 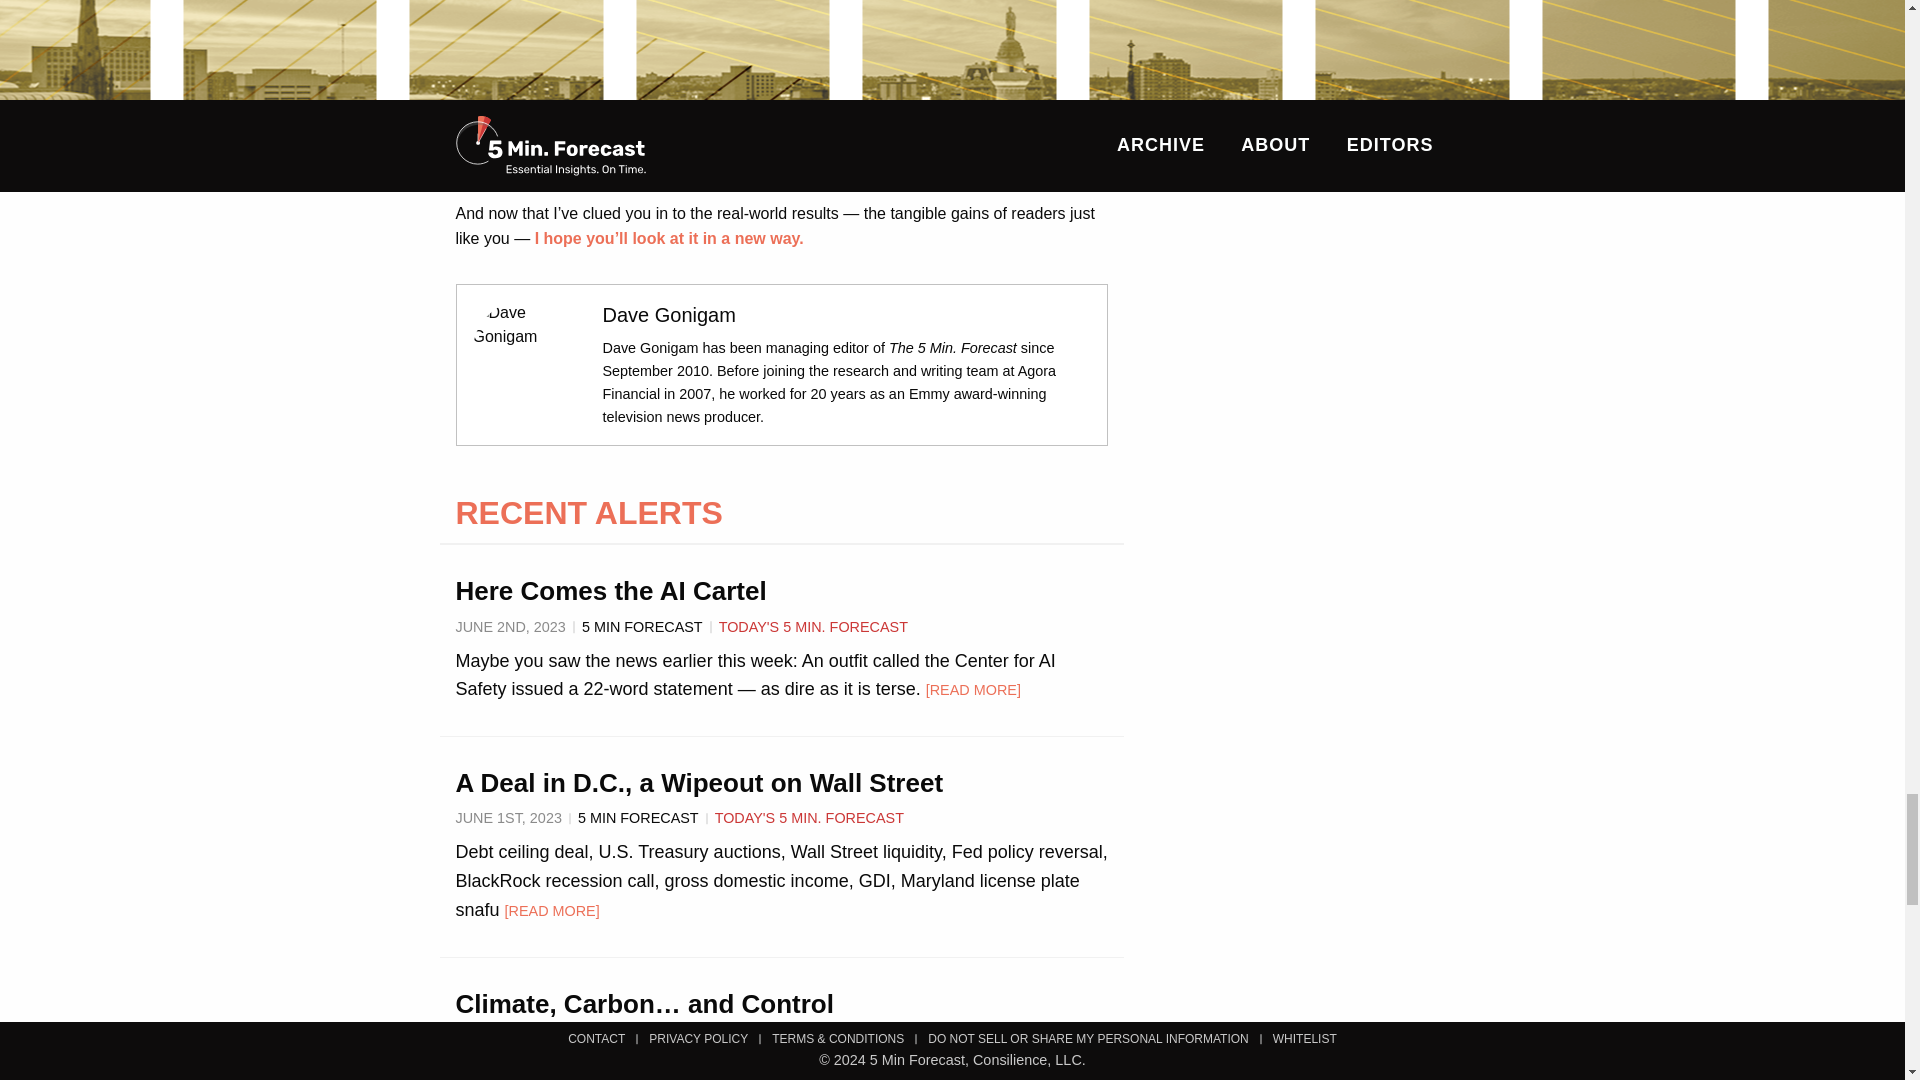 I want to click on Here Comes the AI Cartel, so click(x=611, y=590).